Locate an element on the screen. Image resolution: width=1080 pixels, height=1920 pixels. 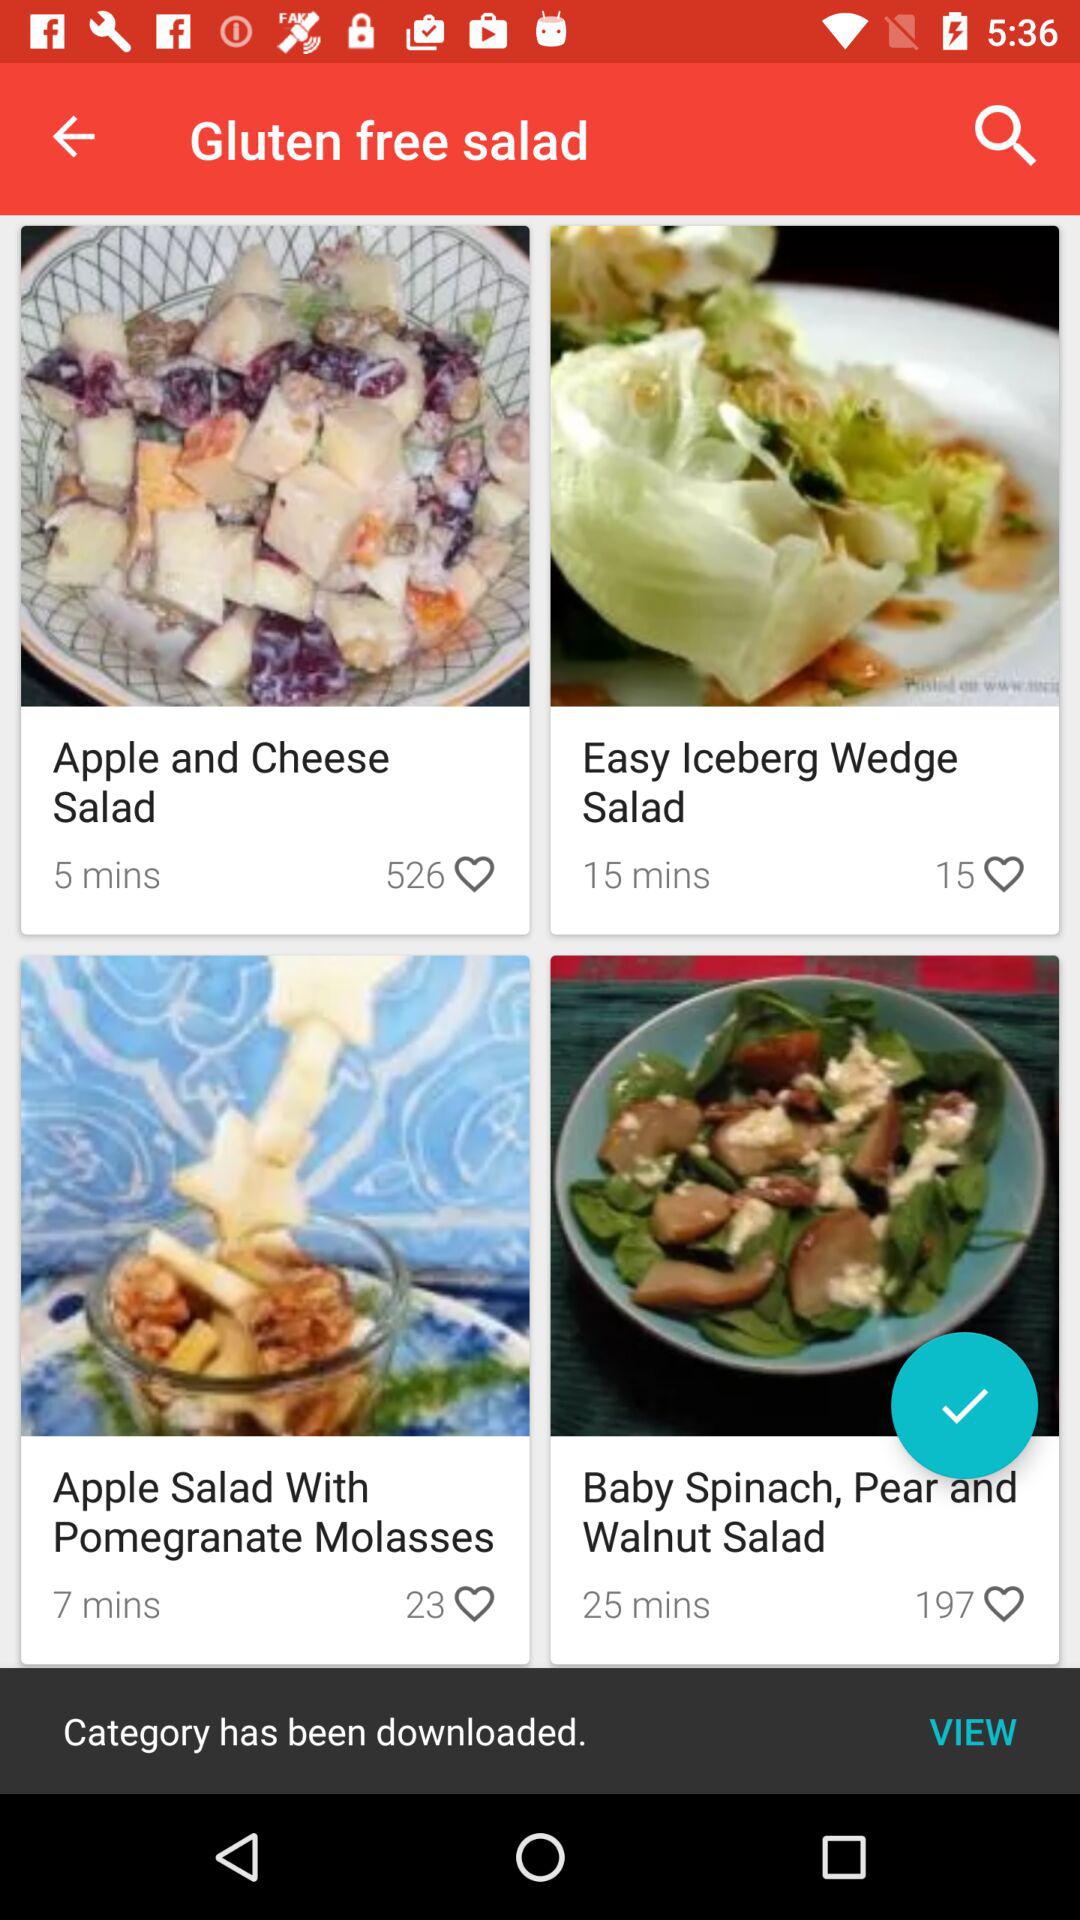
choose the item below 197 item is located at coordinates (972, 1730).